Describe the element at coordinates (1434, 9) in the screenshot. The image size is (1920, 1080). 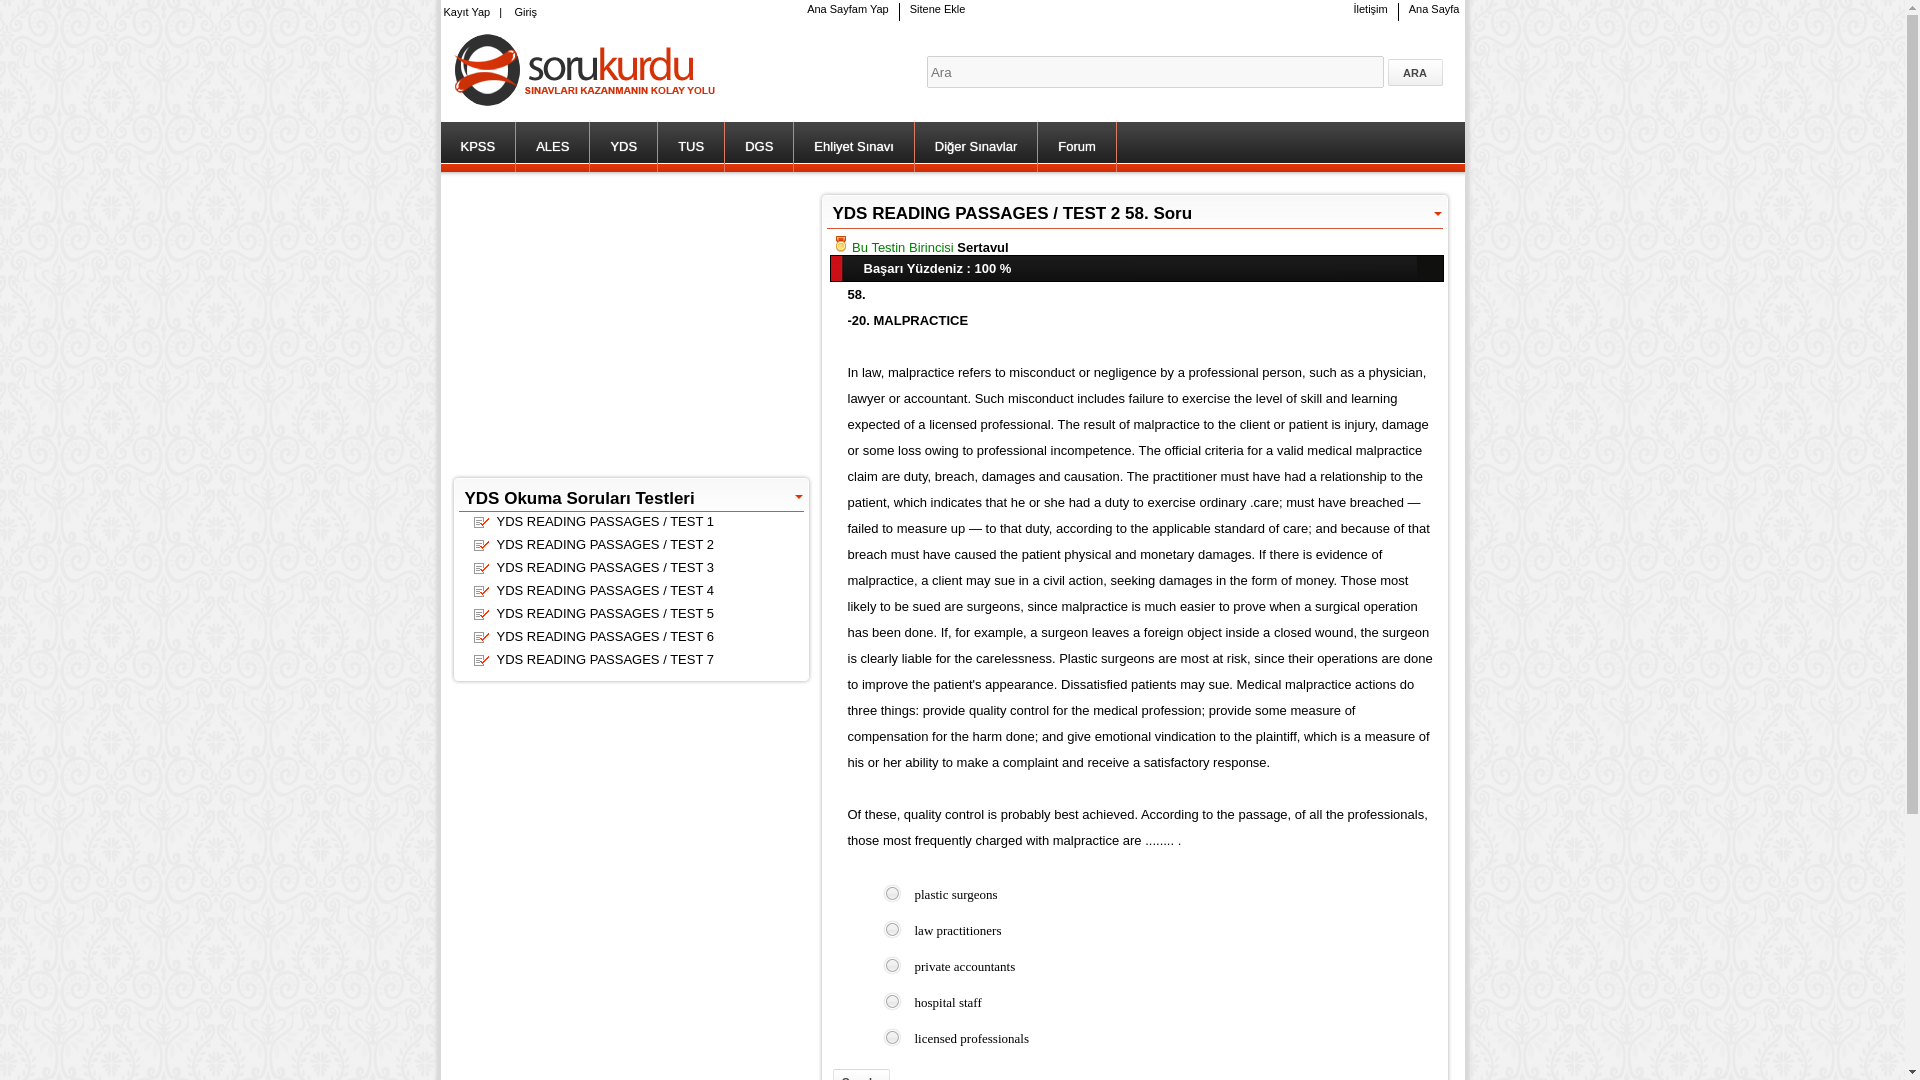
I see `Ana Sayfa` at that location.